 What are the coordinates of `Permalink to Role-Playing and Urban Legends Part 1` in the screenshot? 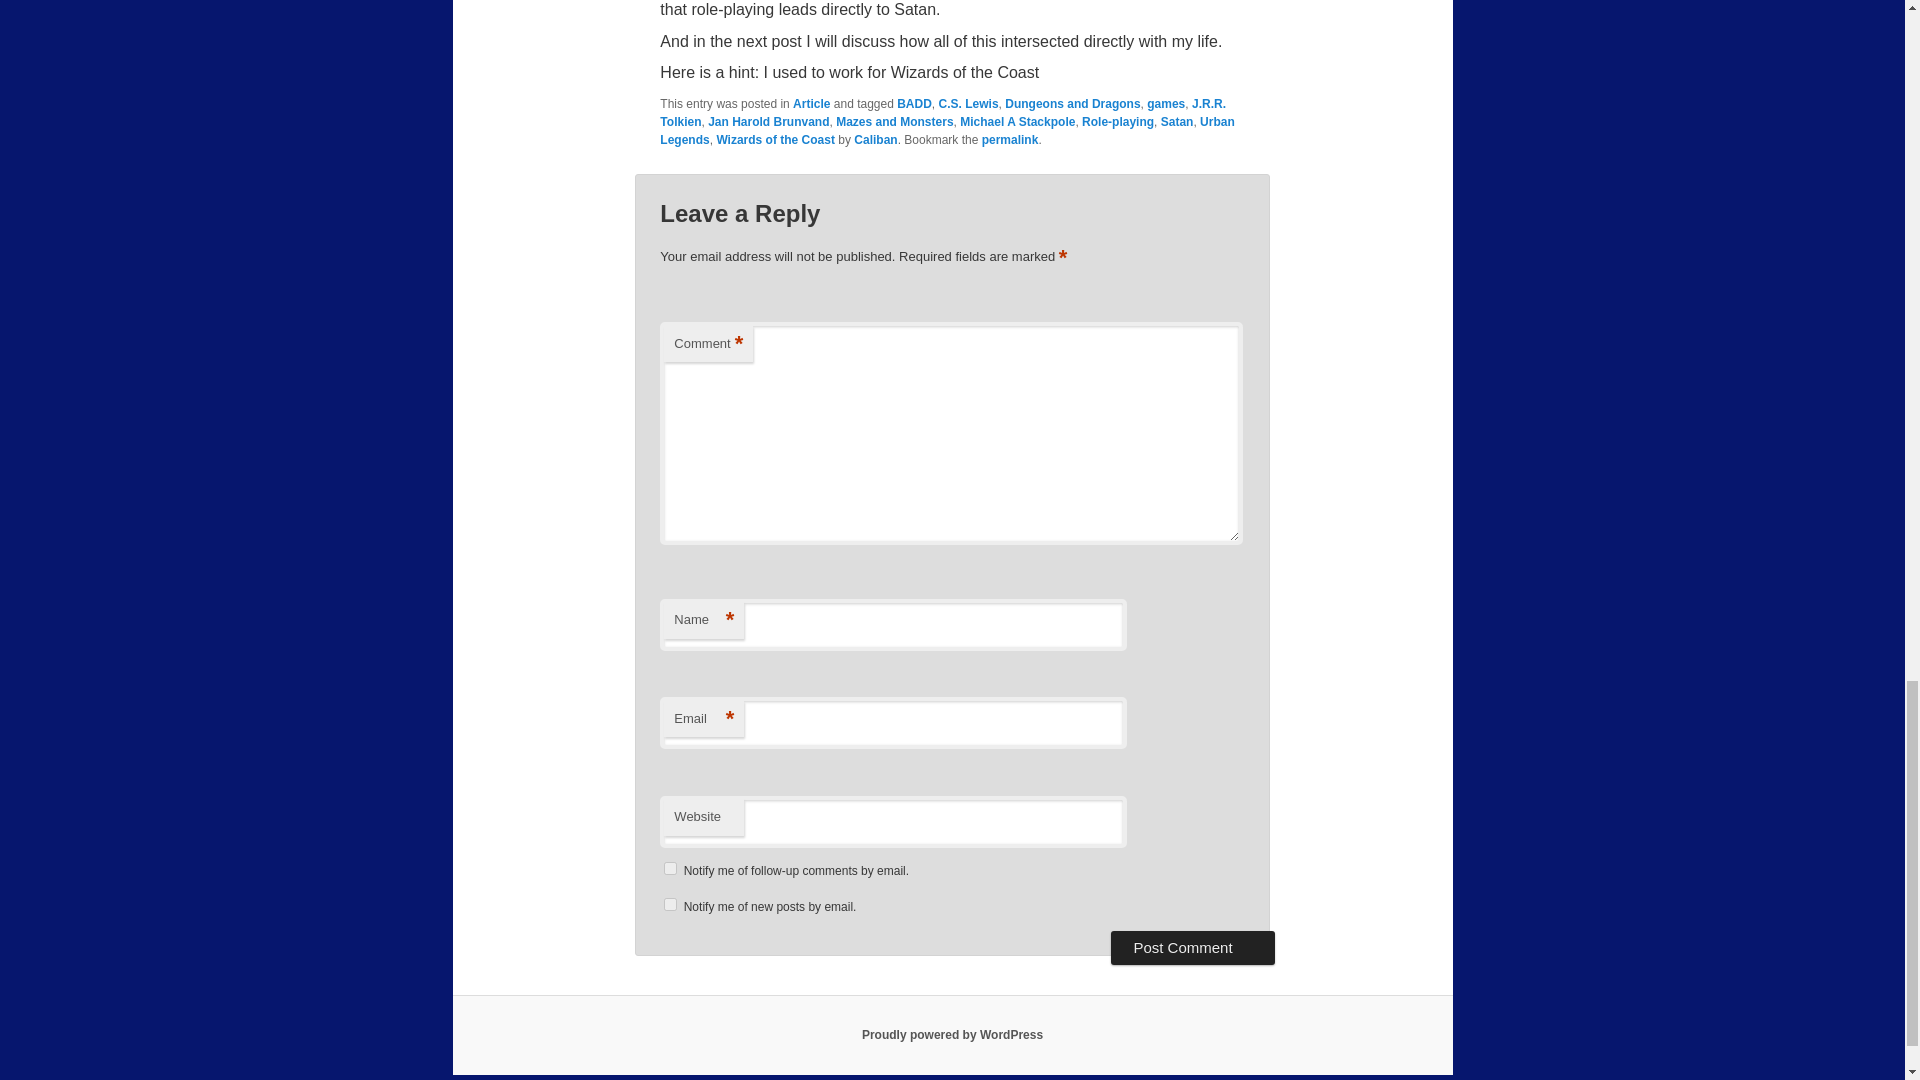 It's located at (1010, 139).